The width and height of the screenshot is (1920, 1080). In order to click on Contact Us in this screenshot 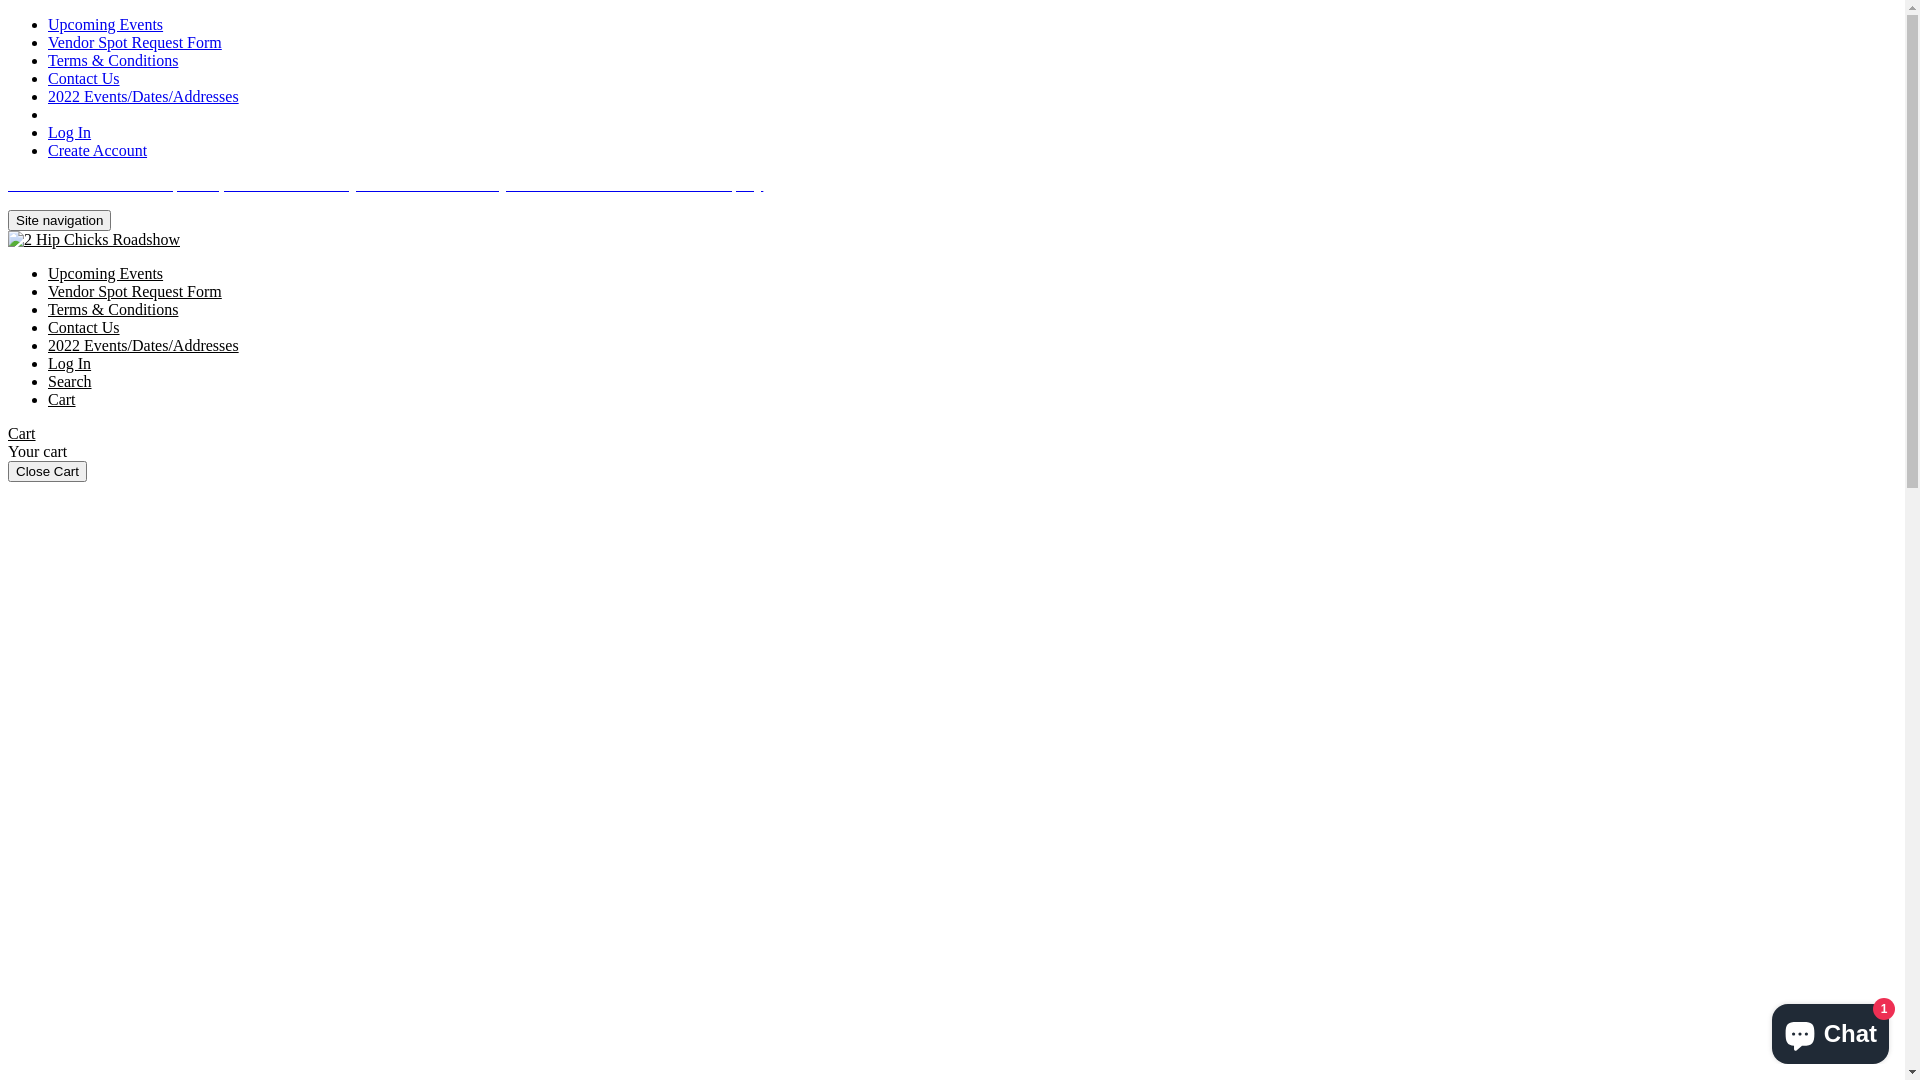, I will do `click(84, 328)`.